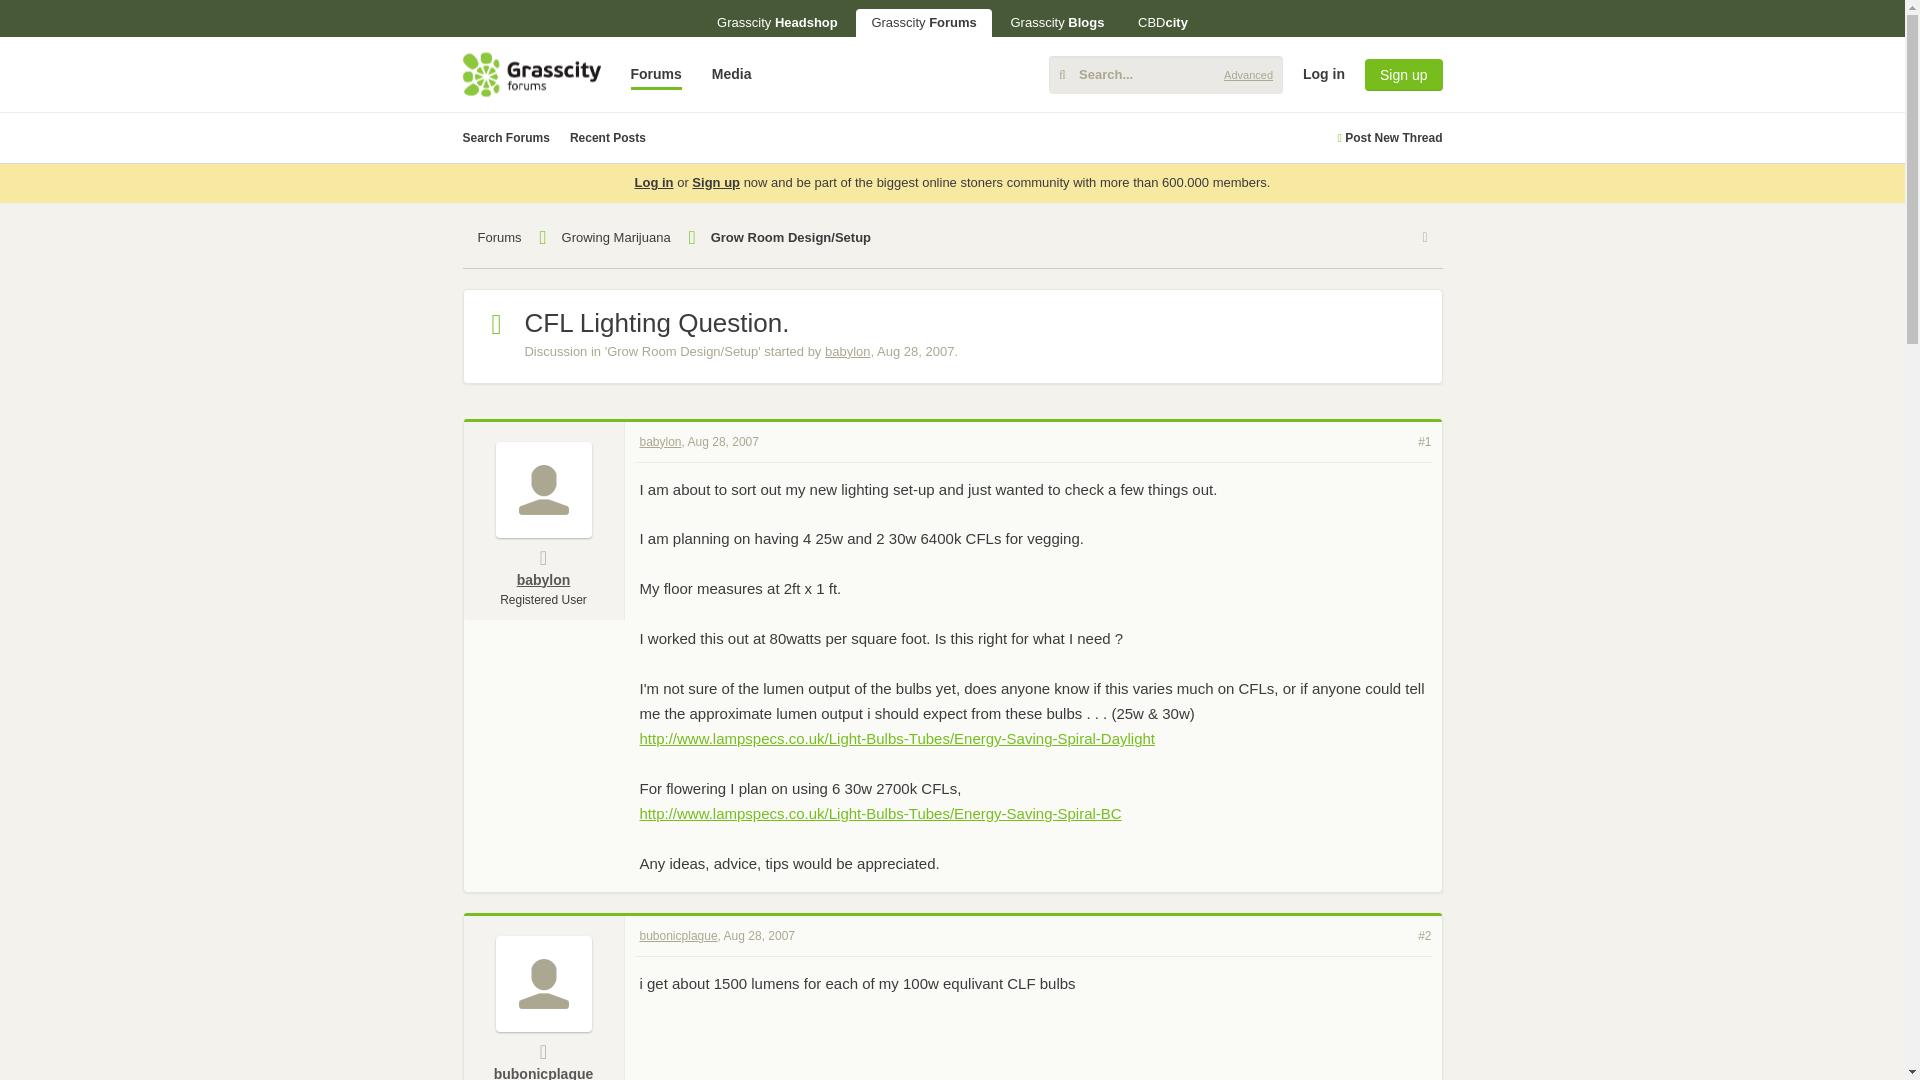 This screenshot has width=1920, height=1080. What do you see at coordinates (923, 22) in the screenshot?
I see `Grasscity Forums` at bounding box center [923, 22].